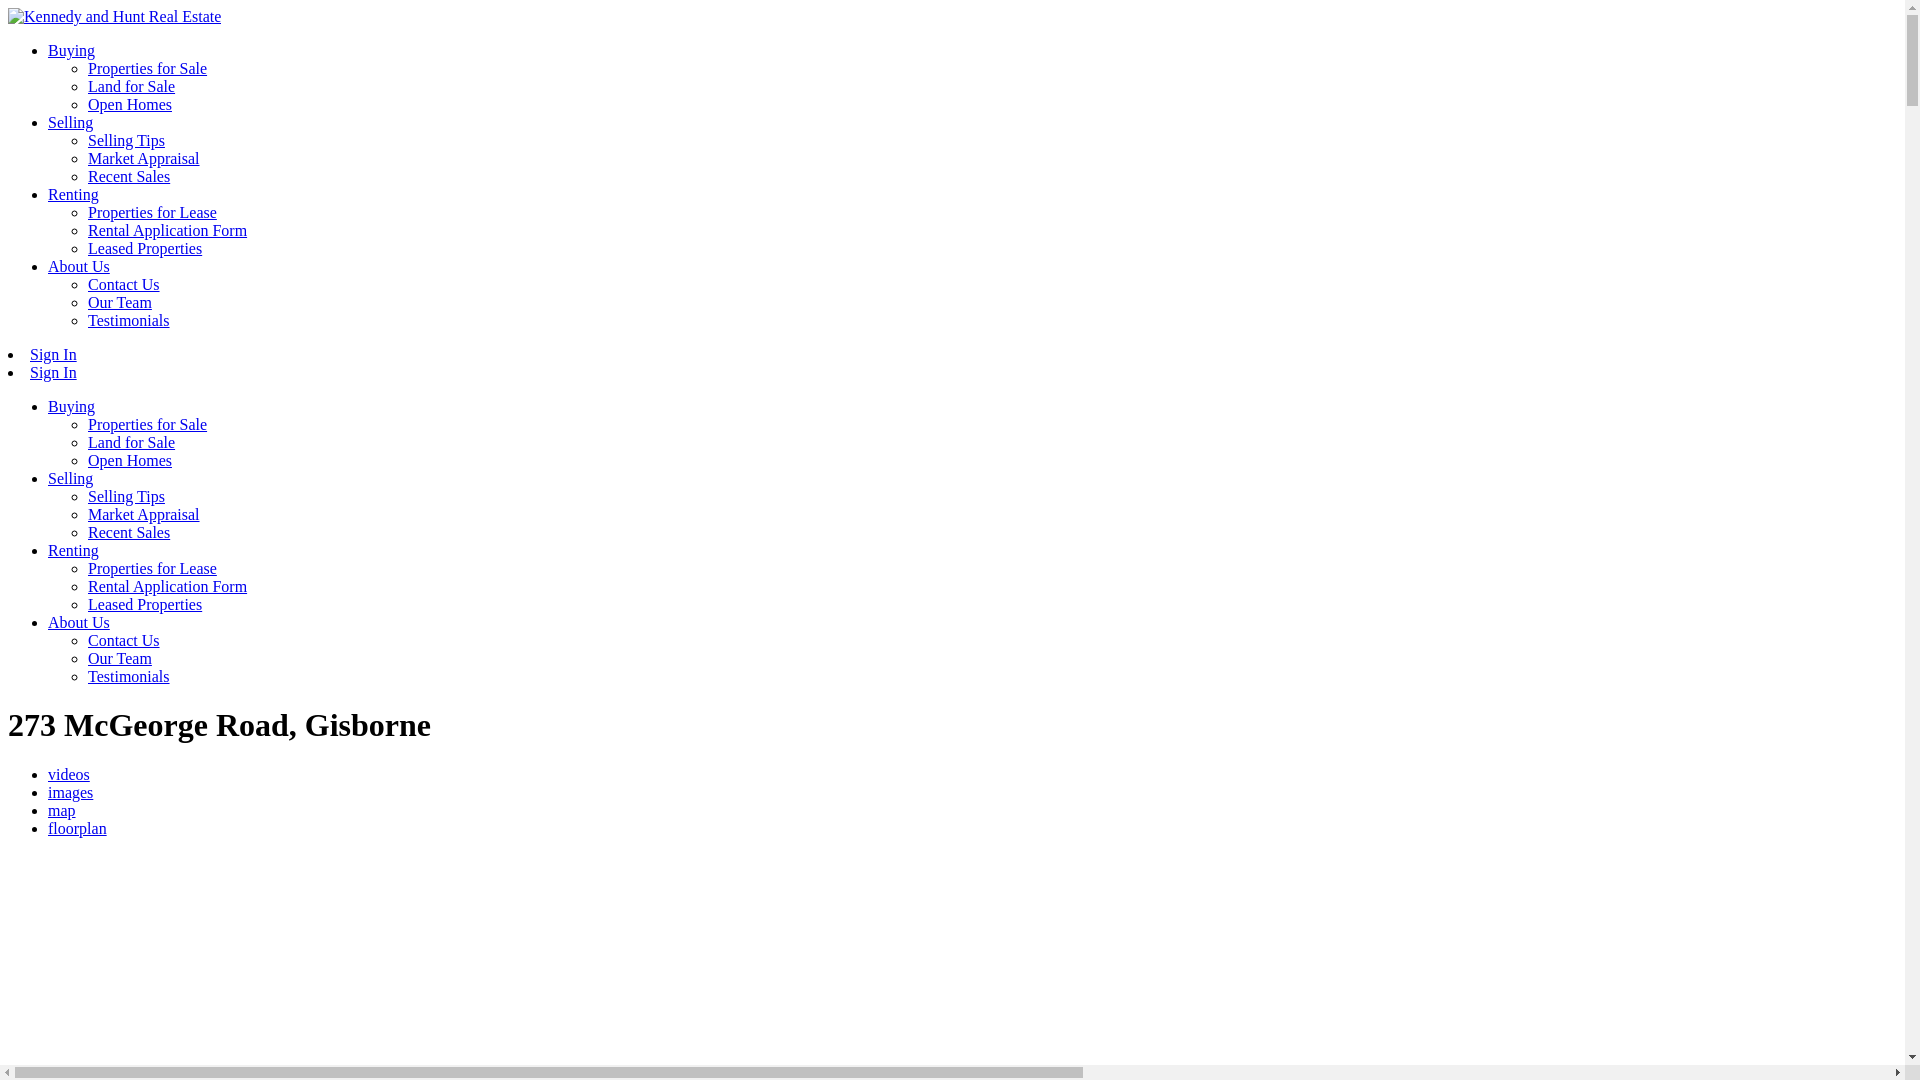 The image size is (1920, 1080). I want to click on Our Team, so click(120, 302).